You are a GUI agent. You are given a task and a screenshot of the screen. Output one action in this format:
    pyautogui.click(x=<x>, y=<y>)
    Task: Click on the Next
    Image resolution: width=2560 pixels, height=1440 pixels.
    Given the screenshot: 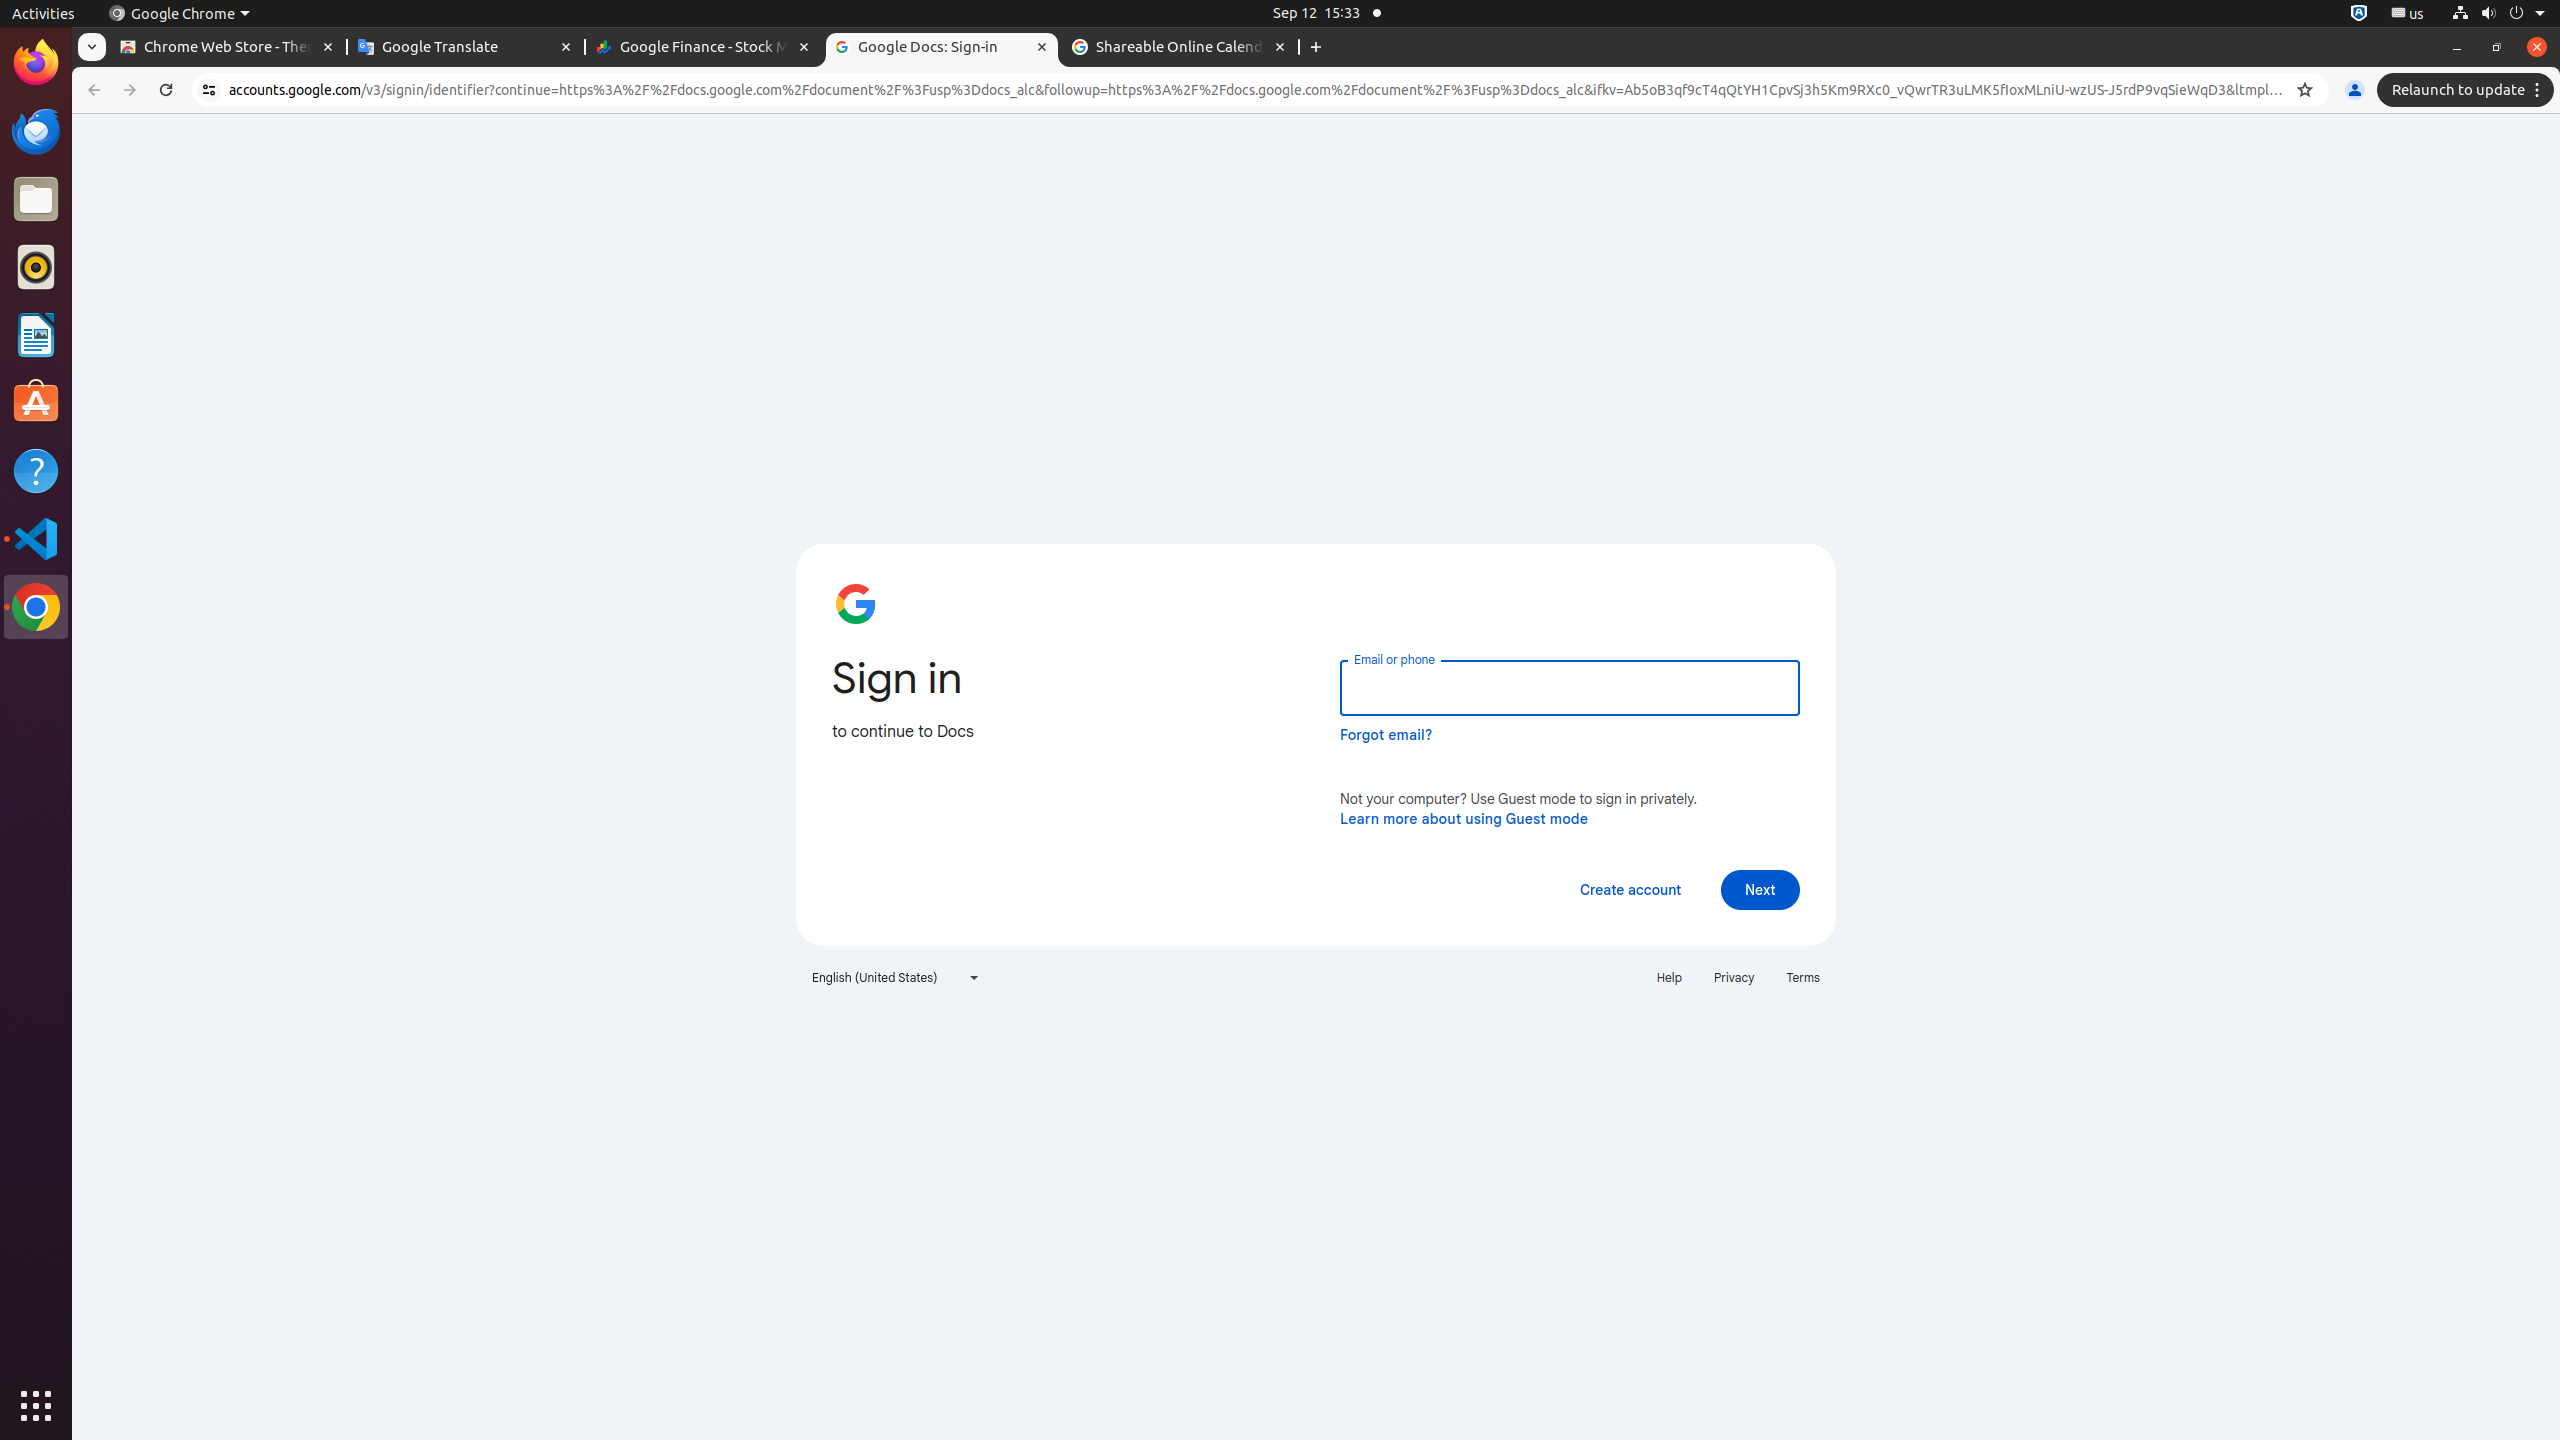 What is the action you would take?
    pyautogui.click(x=1760, y=890)
    